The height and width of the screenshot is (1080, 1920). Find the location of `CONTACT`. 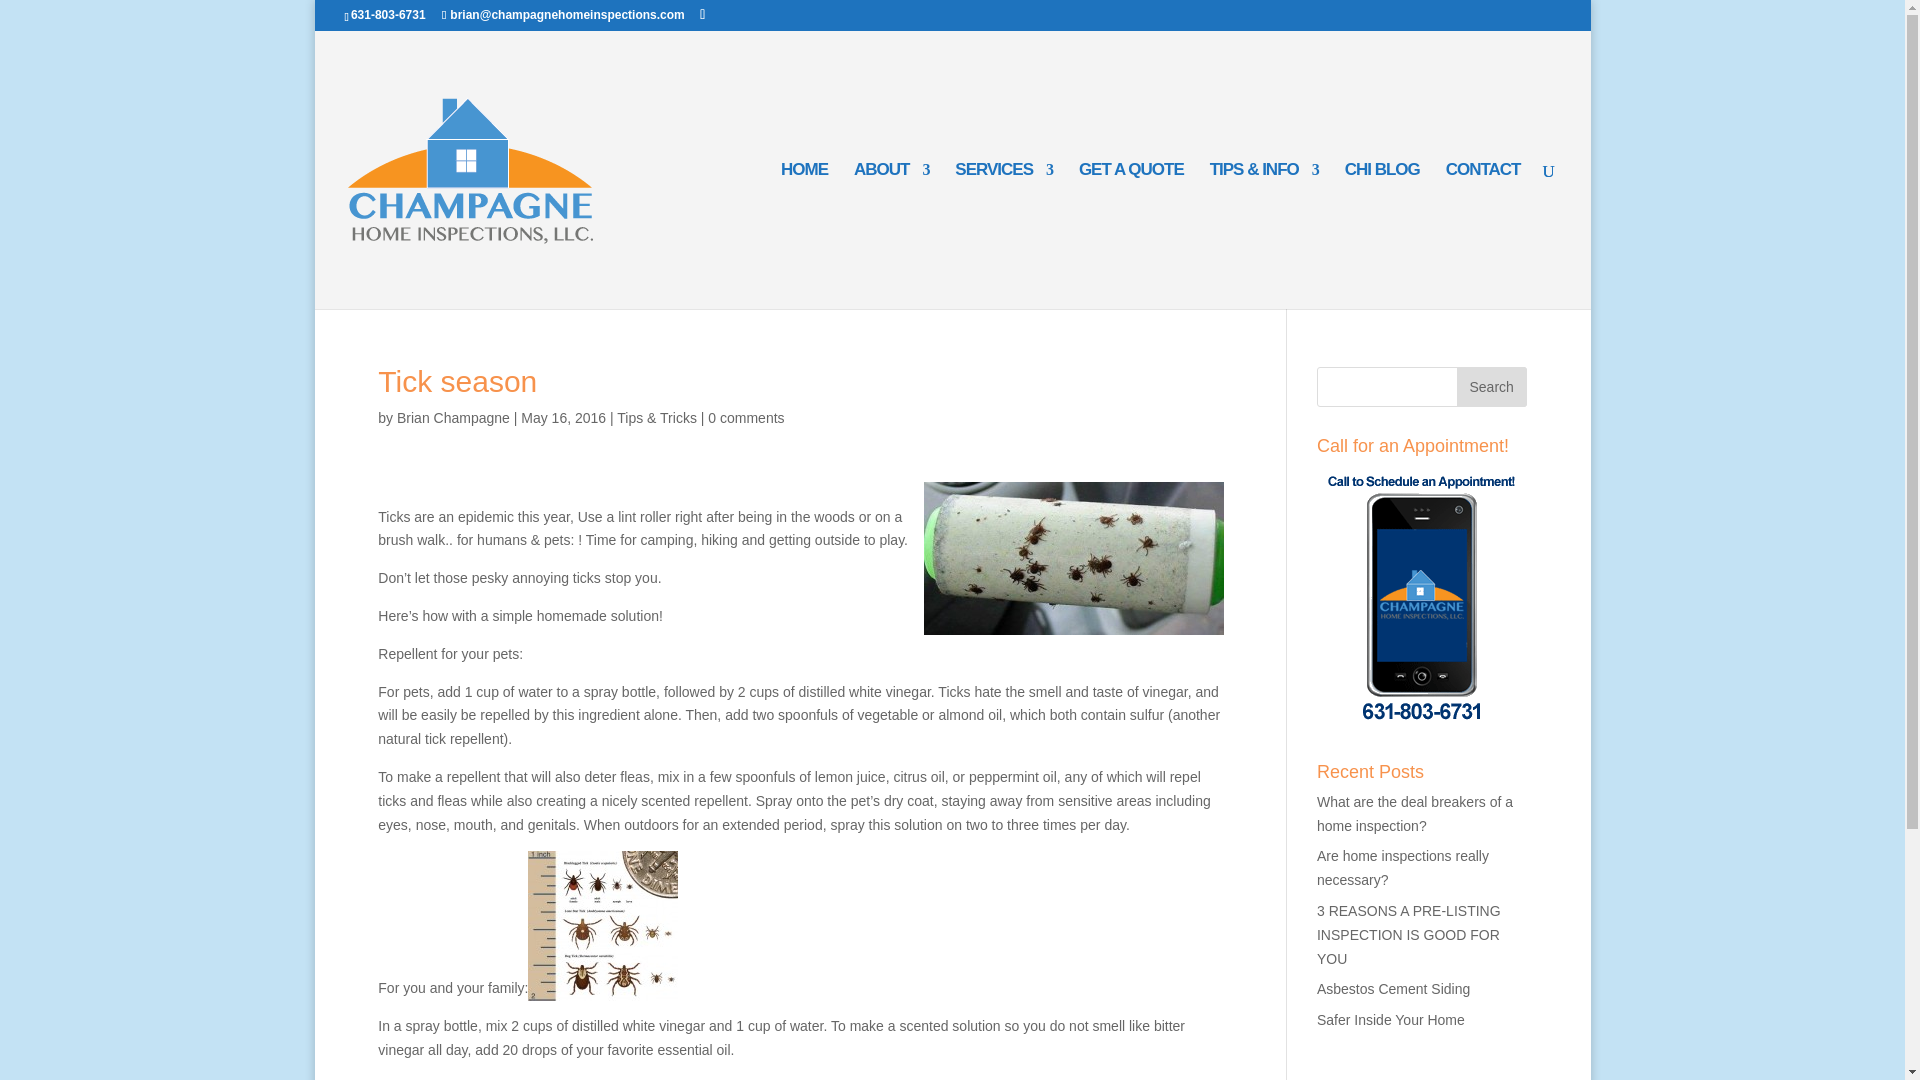

CONTACT is located at coordinates (1482, 236).